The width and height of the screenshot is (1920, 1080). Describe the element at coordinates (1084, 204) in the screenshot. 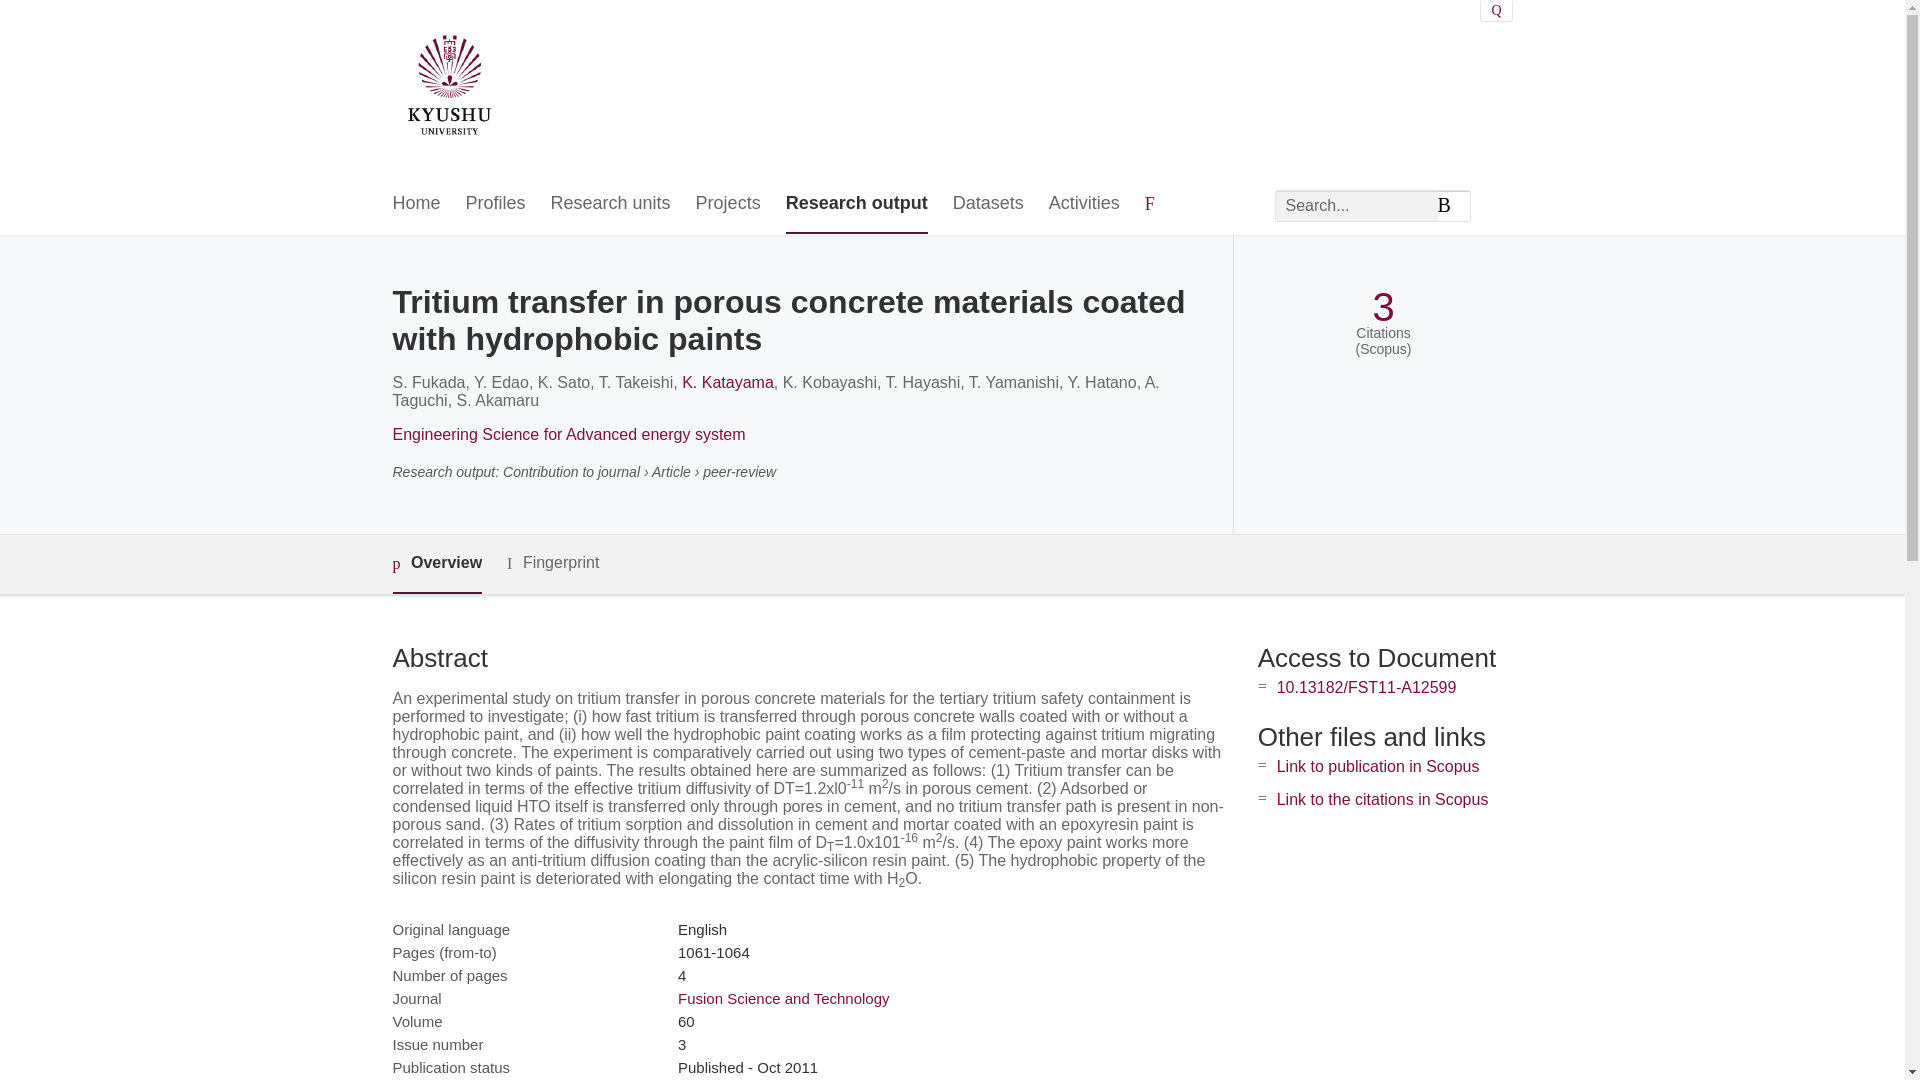

I see `Activities` at that location.